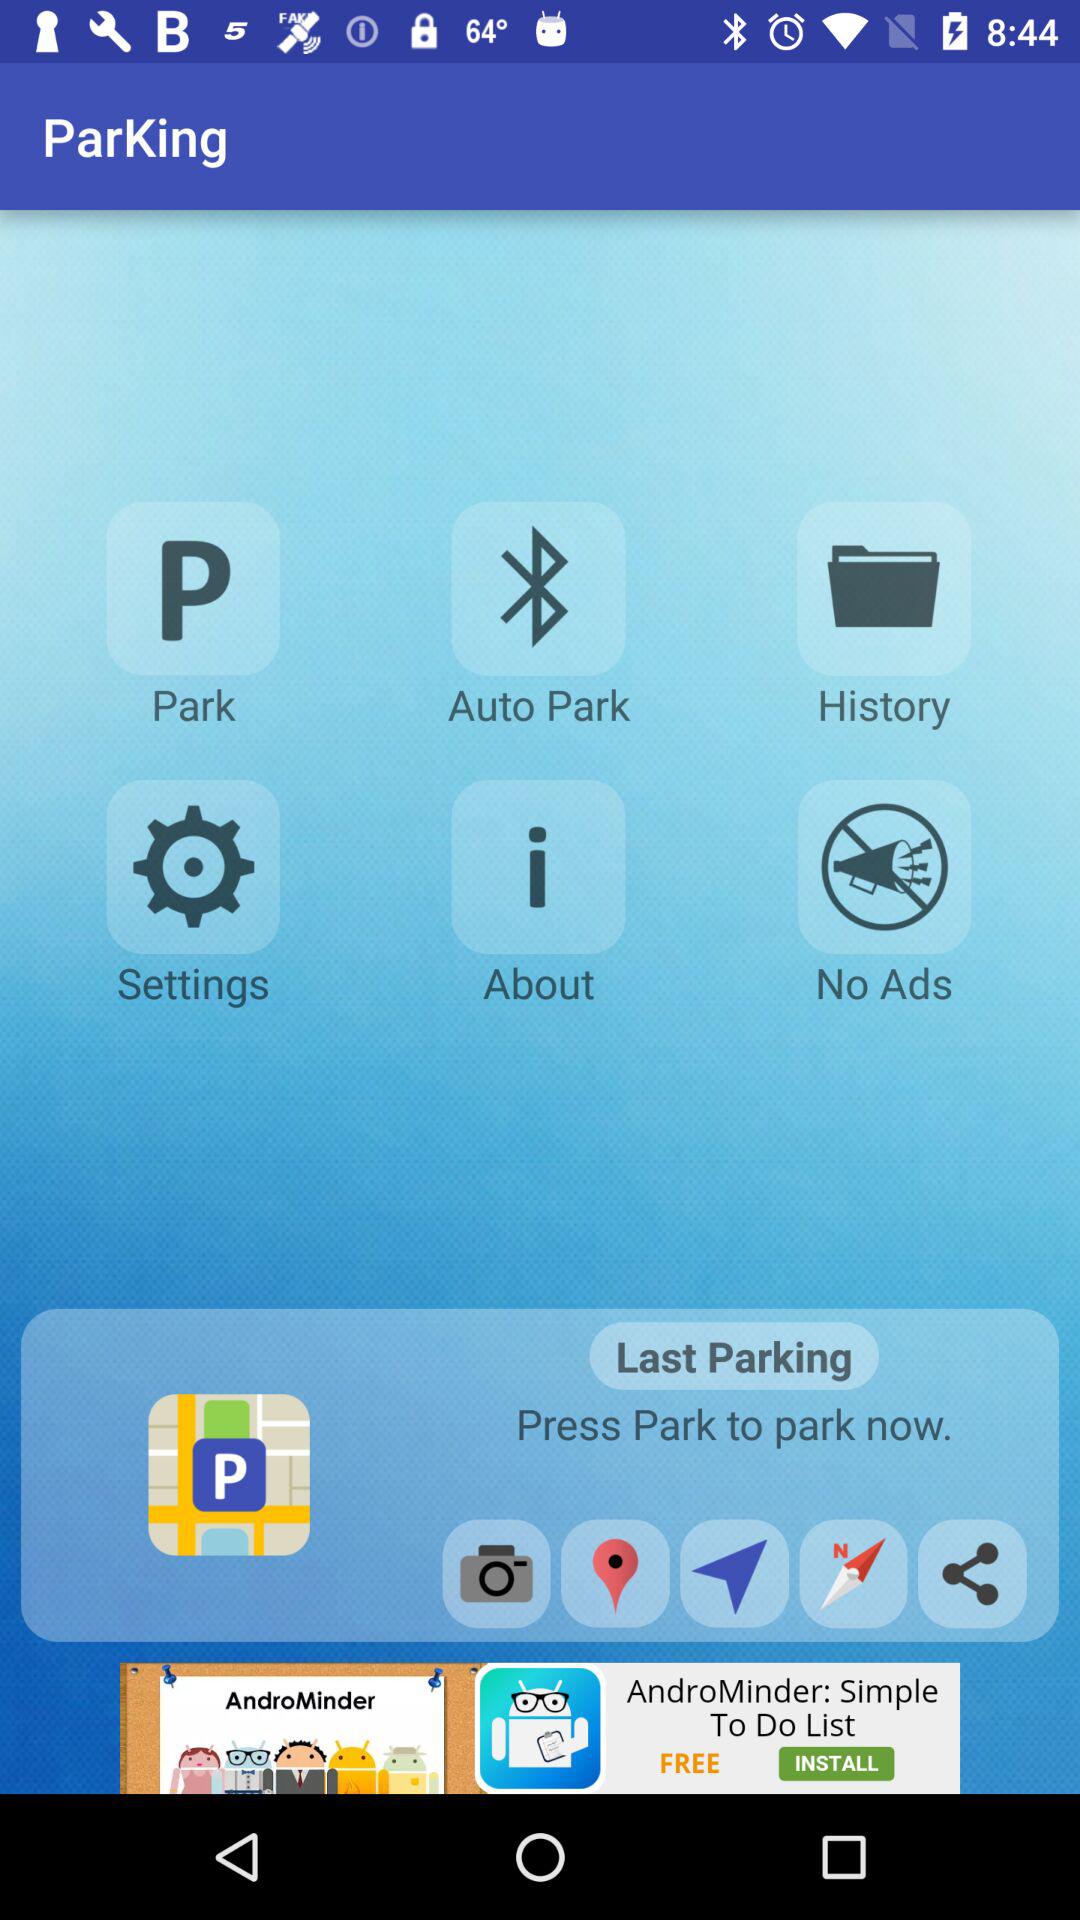 The height and width of the screenshot is (1920, 1080). What do you see at coordinates (884, 588) in the screenshot?
I see `history` at bounding box center [884, 588].